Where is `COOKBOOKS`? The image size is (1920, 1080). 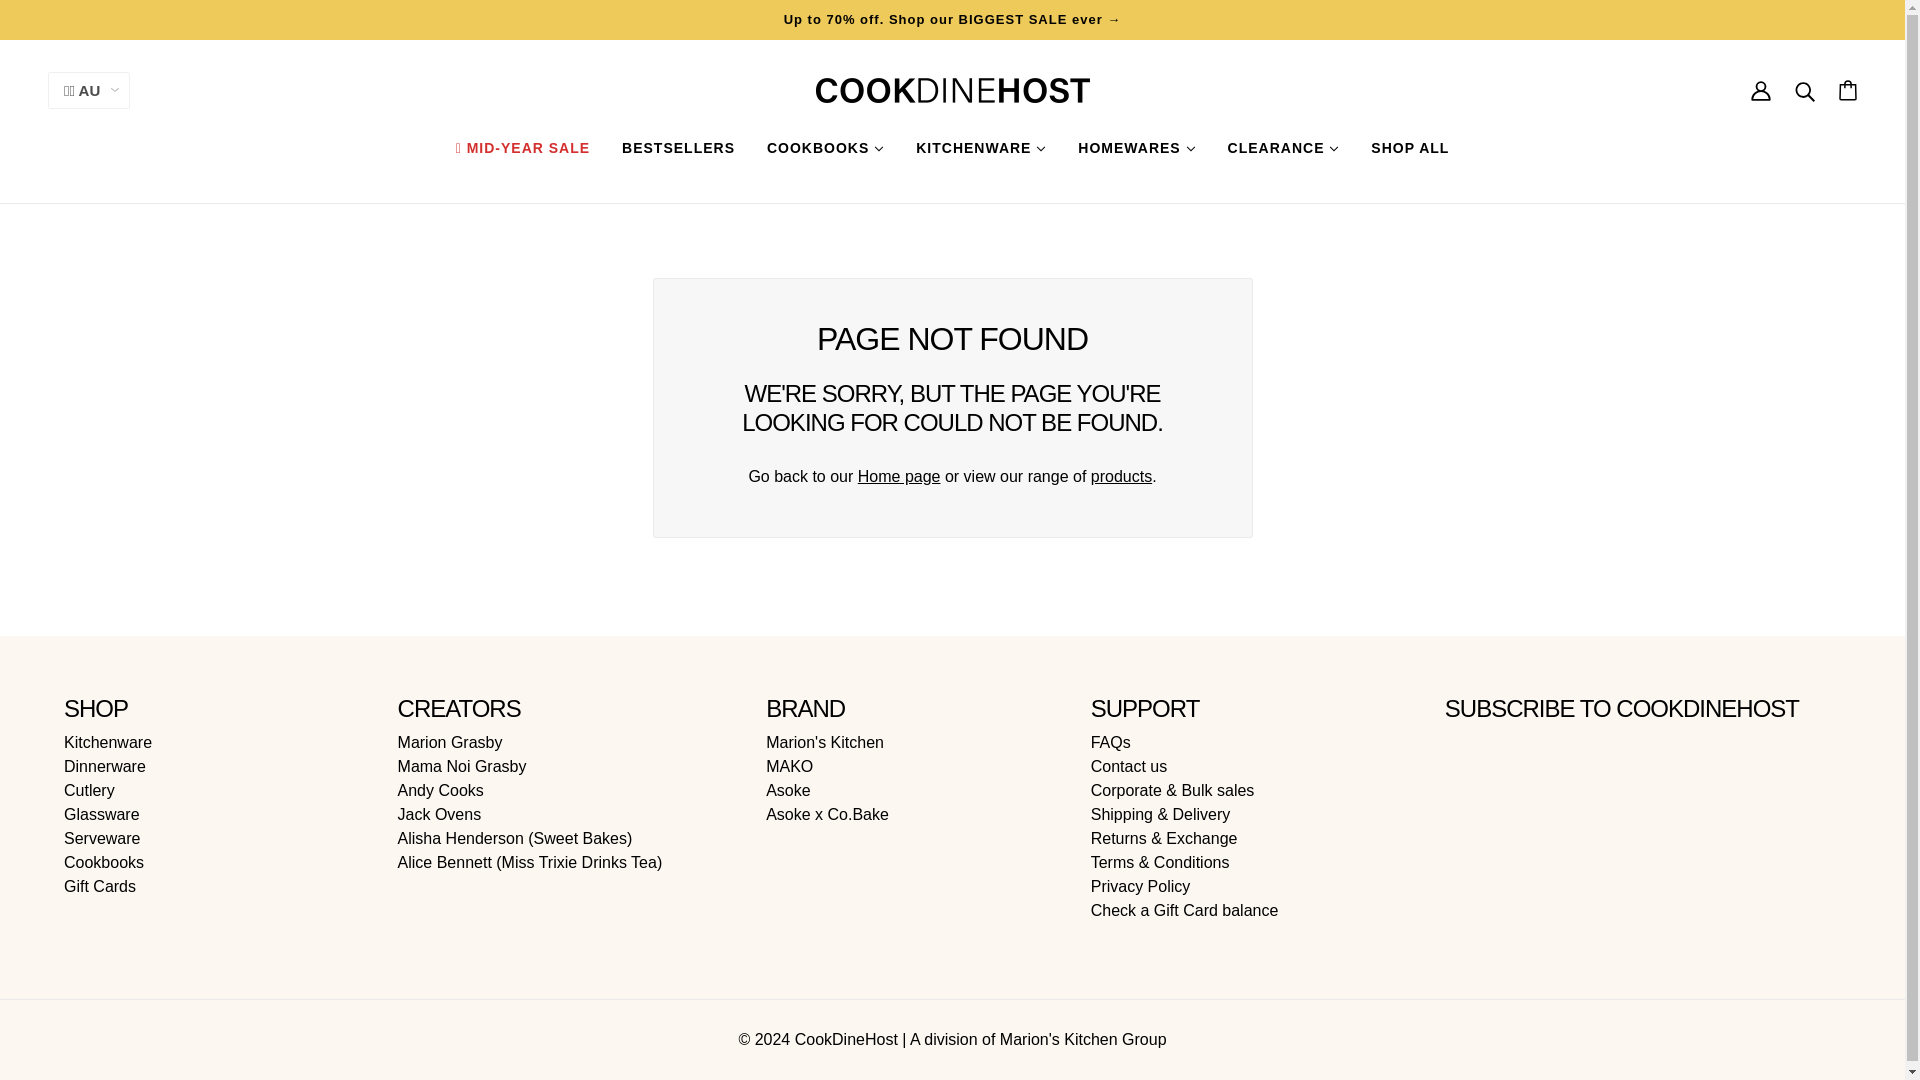 COOKBOOKS is located at coordinates (825, 148).